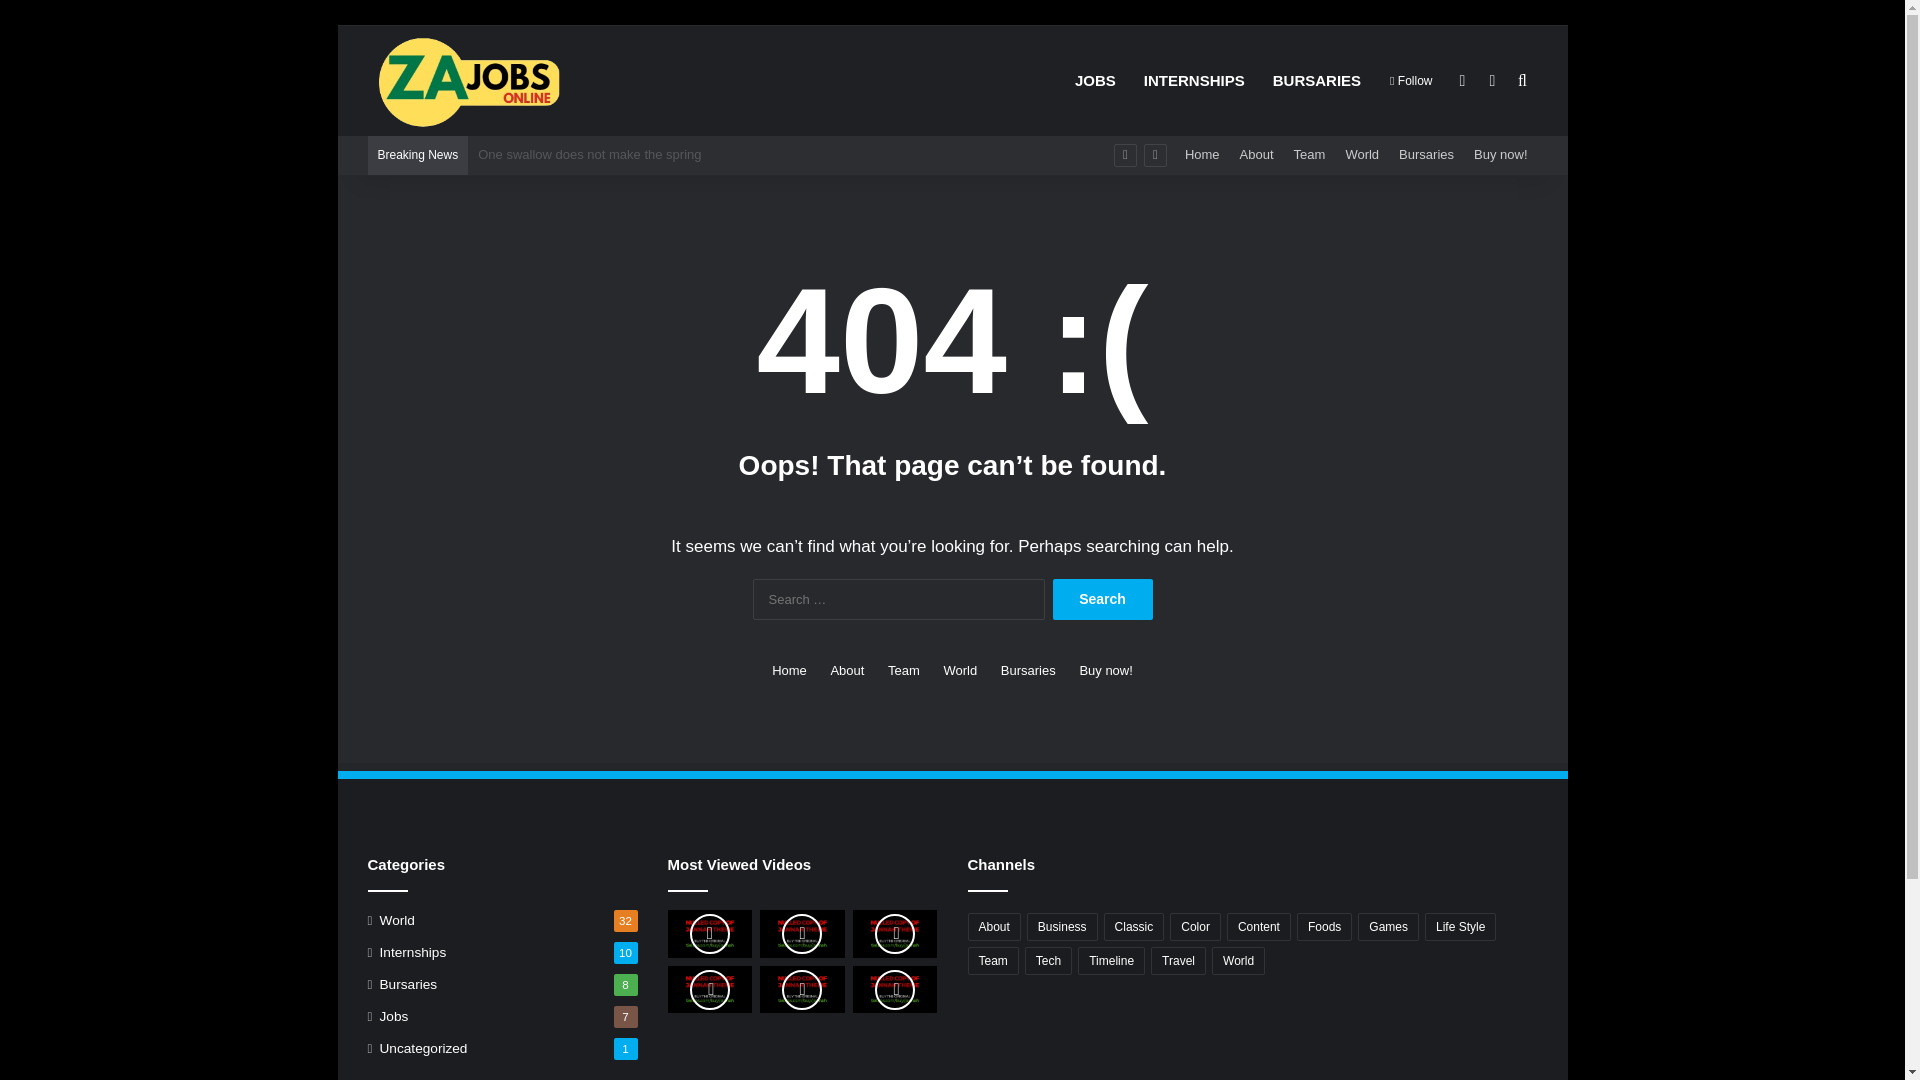 Image resolution: width=1920 pixels, height=1080 pixels. I want to click on World, so click(397, 920).